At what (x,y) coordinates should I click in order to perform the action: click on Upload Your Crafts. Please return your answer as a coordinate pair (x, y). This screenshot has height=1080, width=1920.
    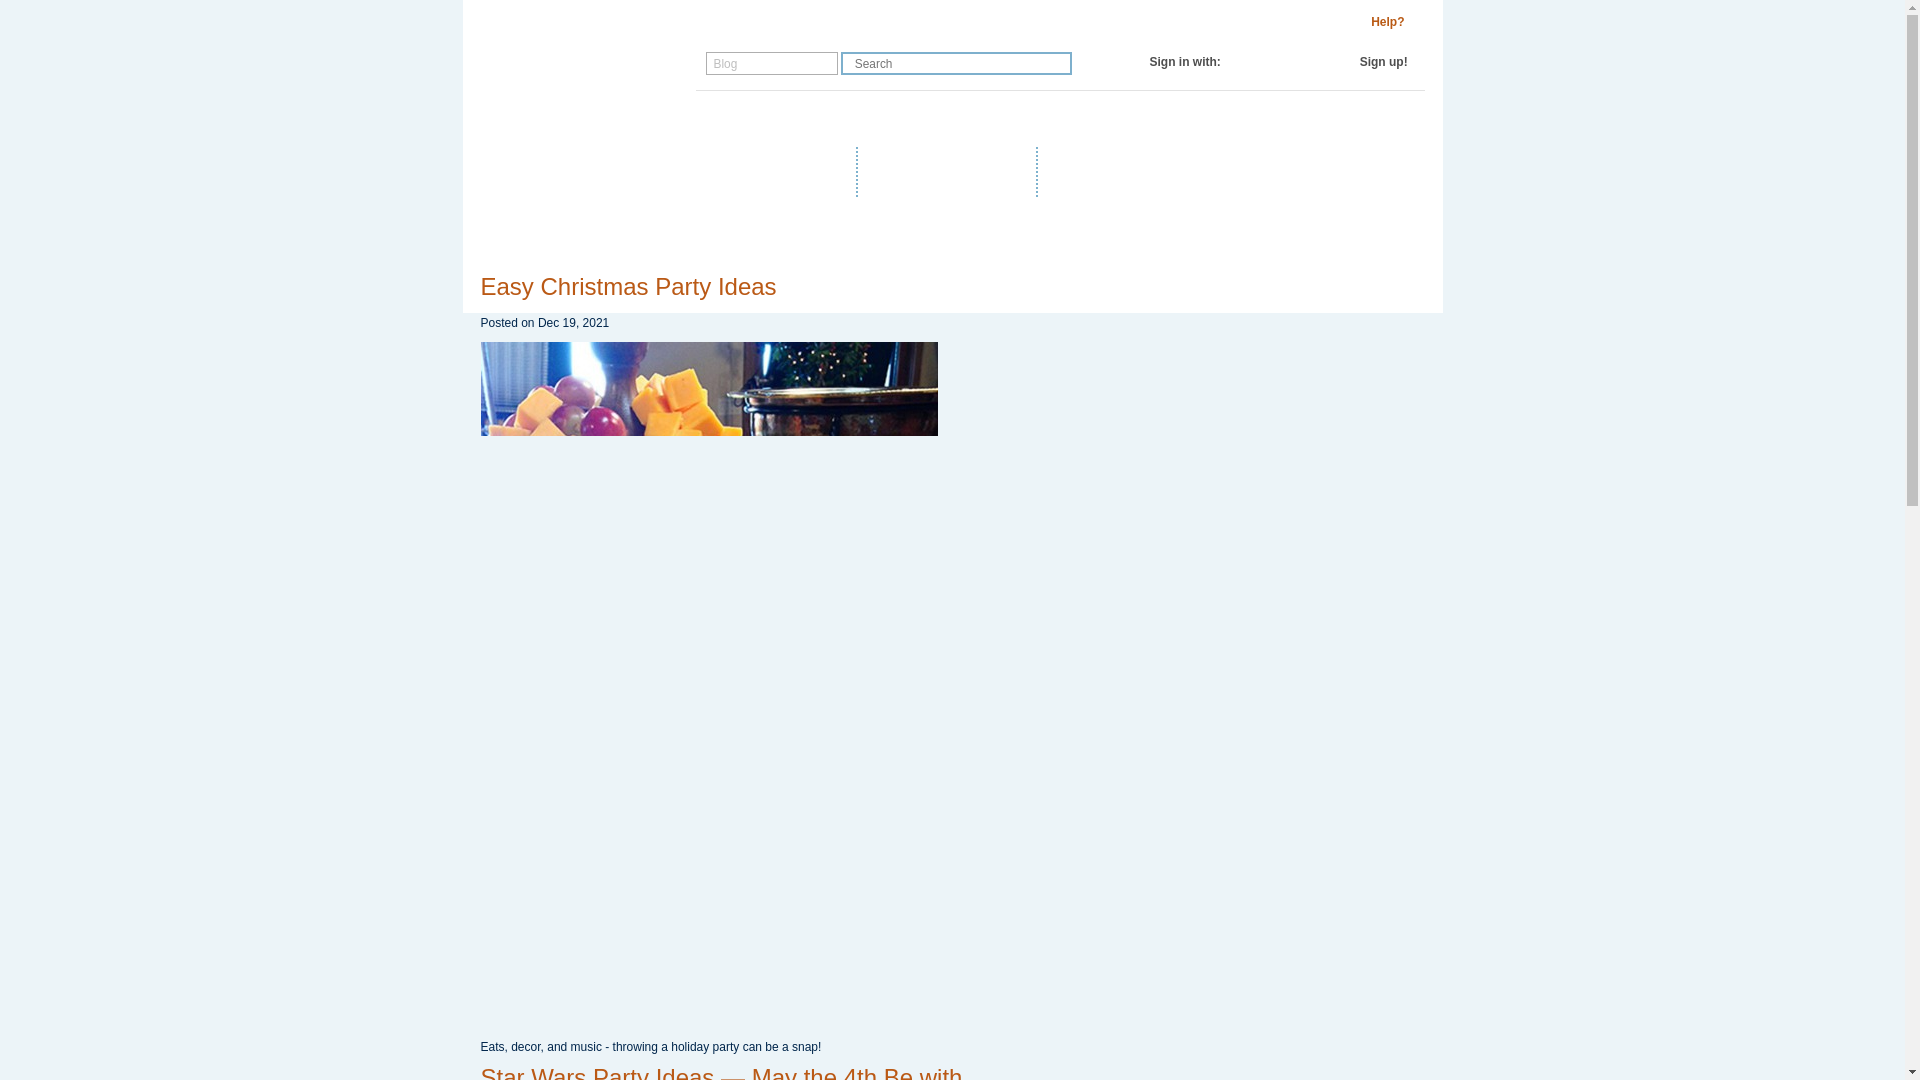
    Looking at the image, I should click on (951, 170).